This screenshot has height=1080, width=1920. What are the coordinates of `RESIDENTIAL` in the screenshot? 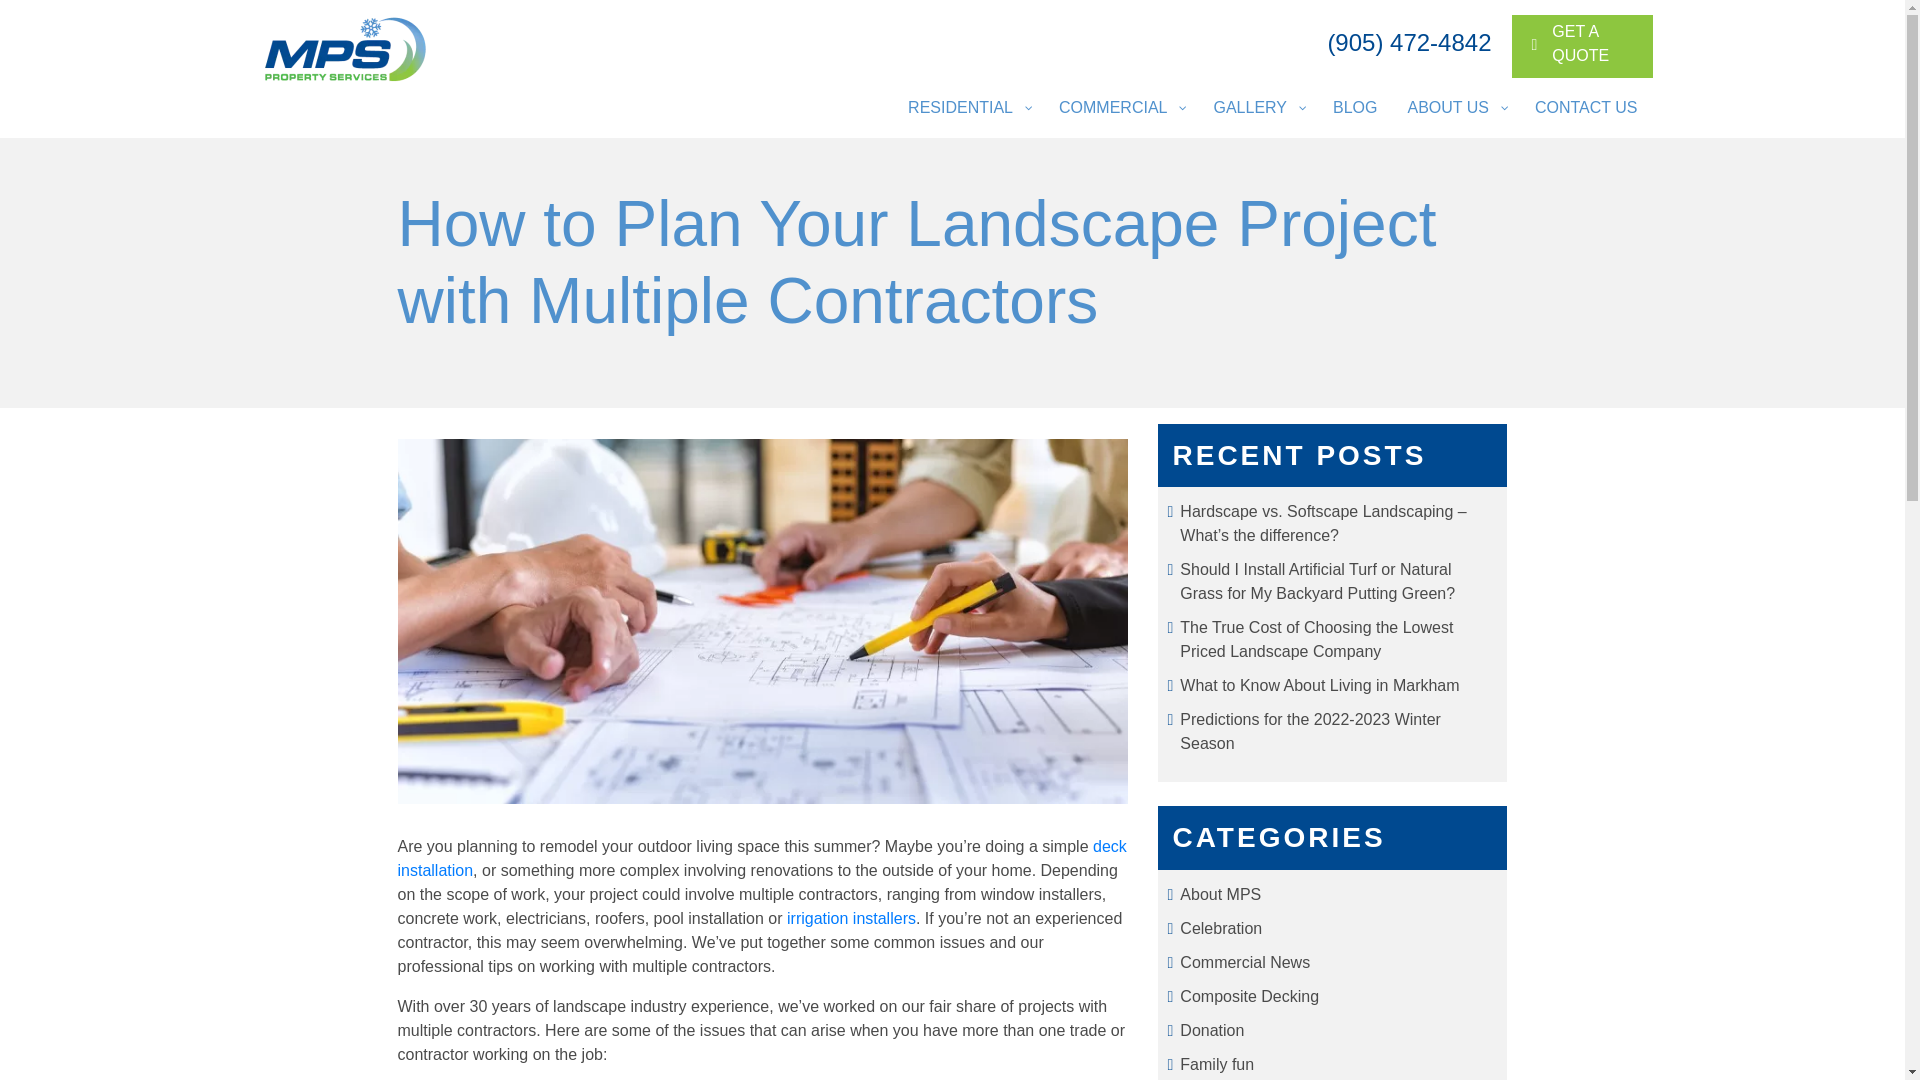 It's located at (968, 108).